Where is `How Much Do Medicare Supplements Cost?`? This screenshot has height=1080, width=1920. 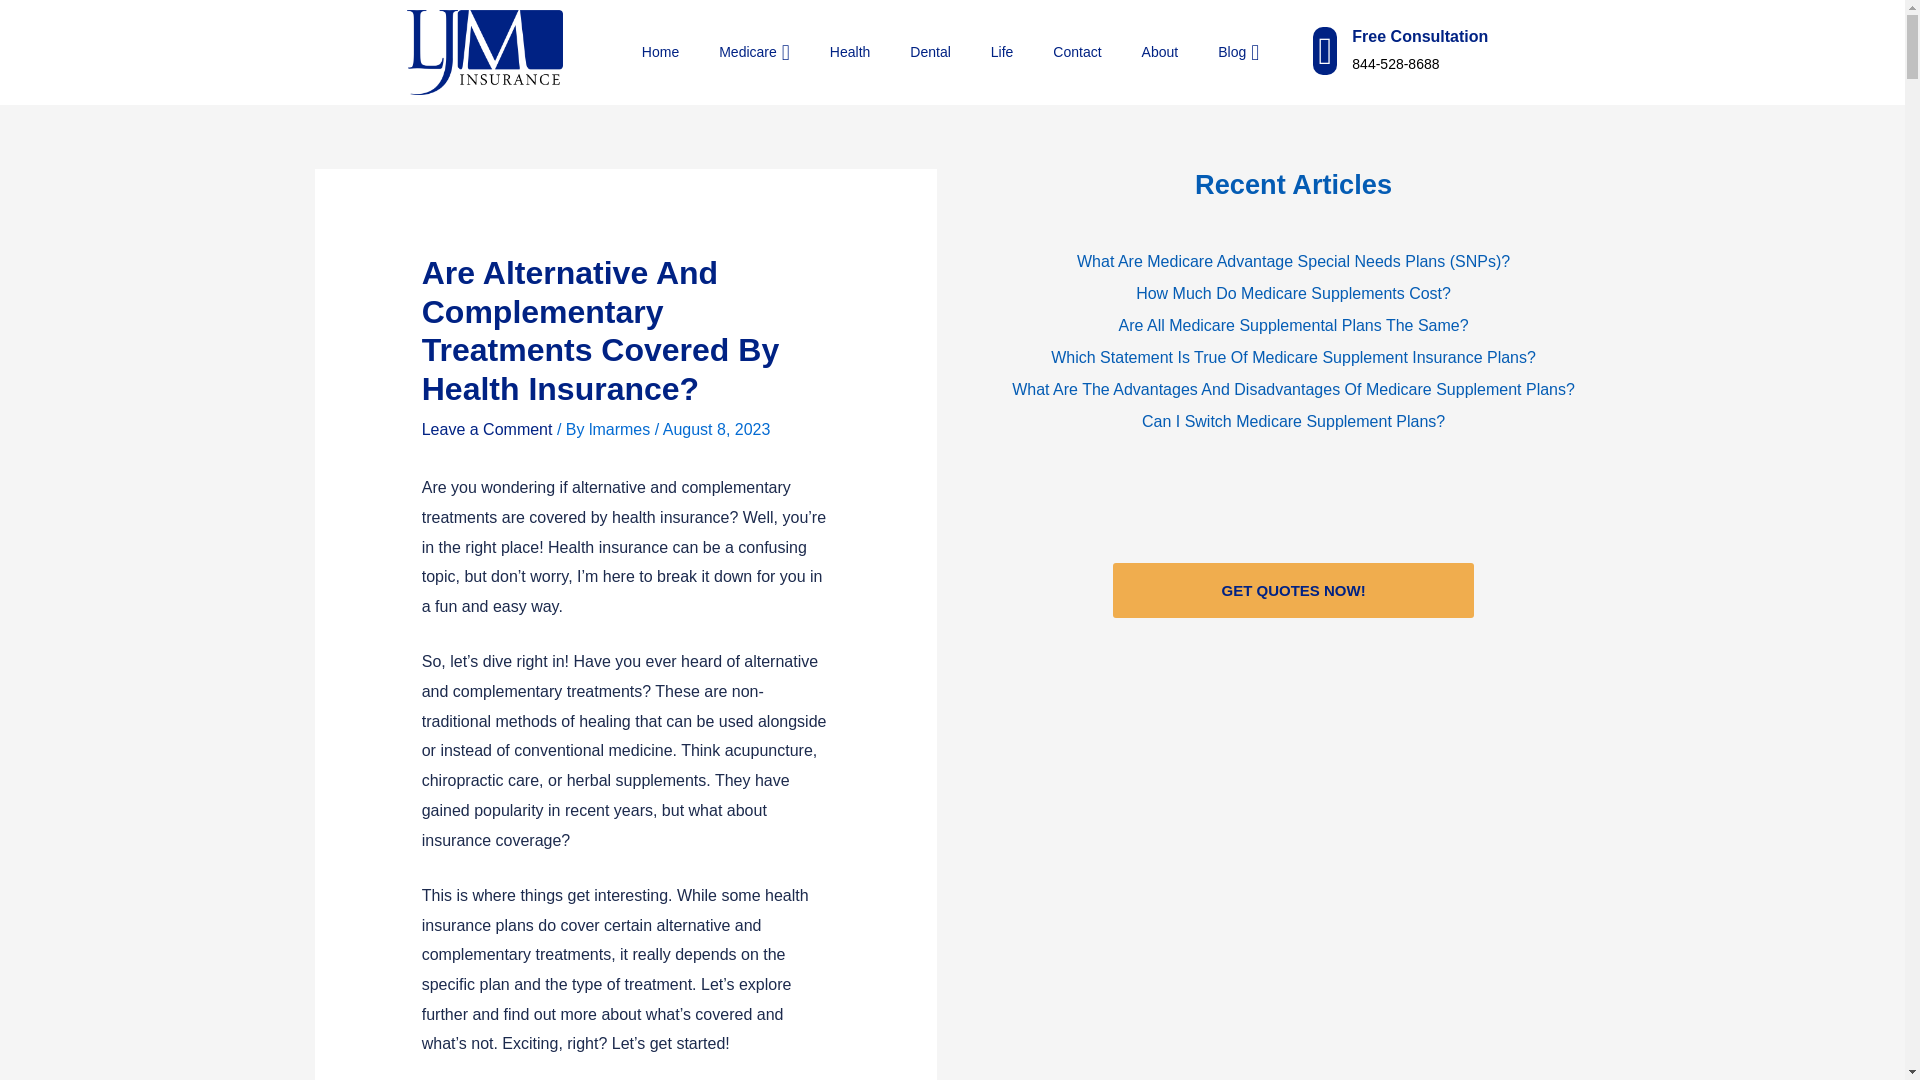
How Much Do Medicare Supplements Cost? is located at coordinates (1292, 293).